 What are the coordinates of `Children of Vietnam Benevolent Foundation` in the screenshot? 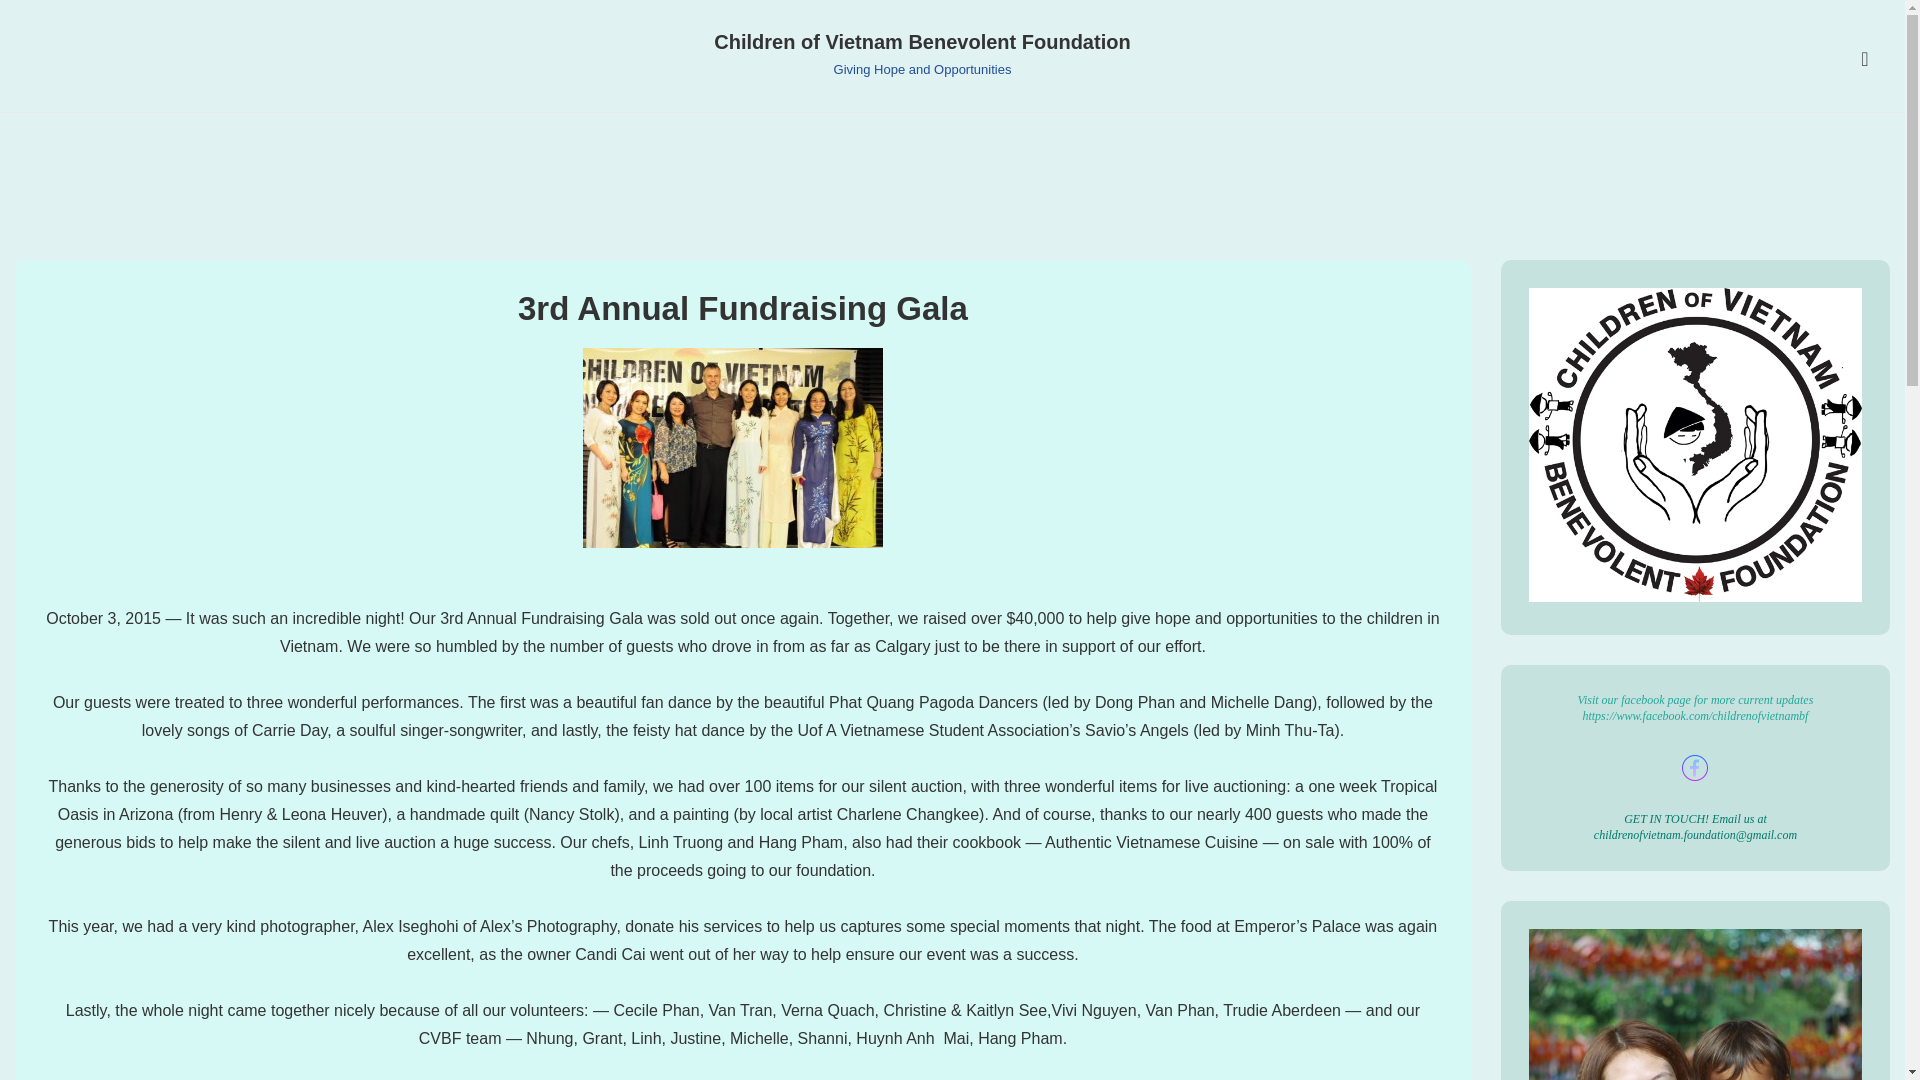 It's located at (922, 42).